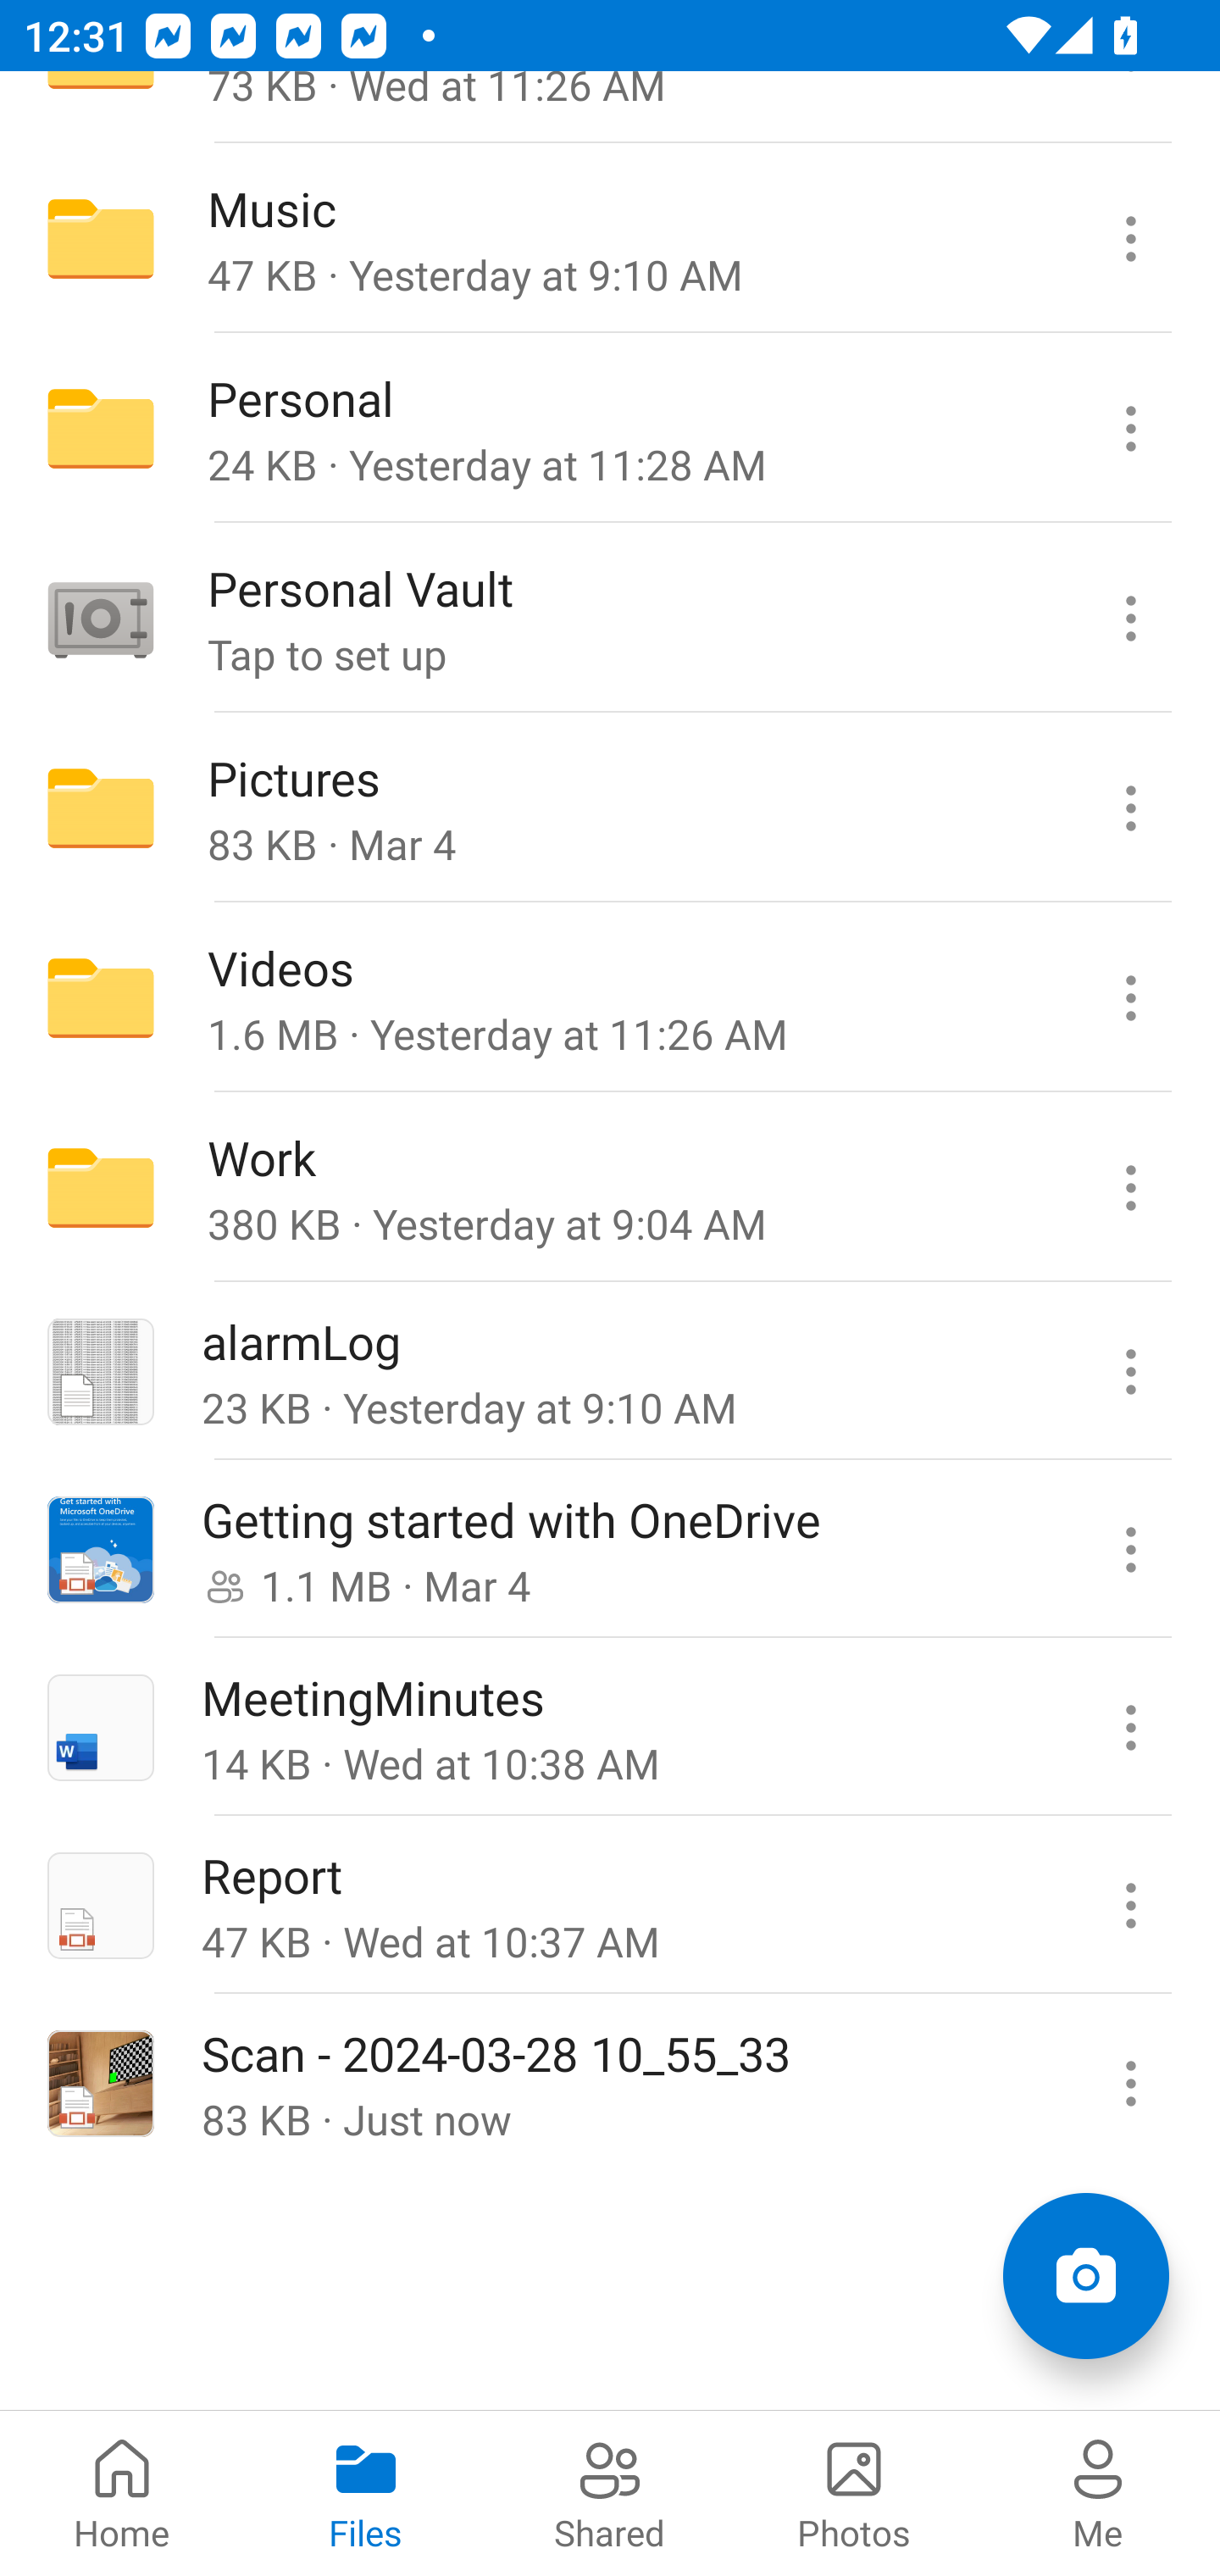  What do you see at coordinates (1130, 808) in the screenshot?
I see `Pictures commands` at bounding box center [1130, 808].